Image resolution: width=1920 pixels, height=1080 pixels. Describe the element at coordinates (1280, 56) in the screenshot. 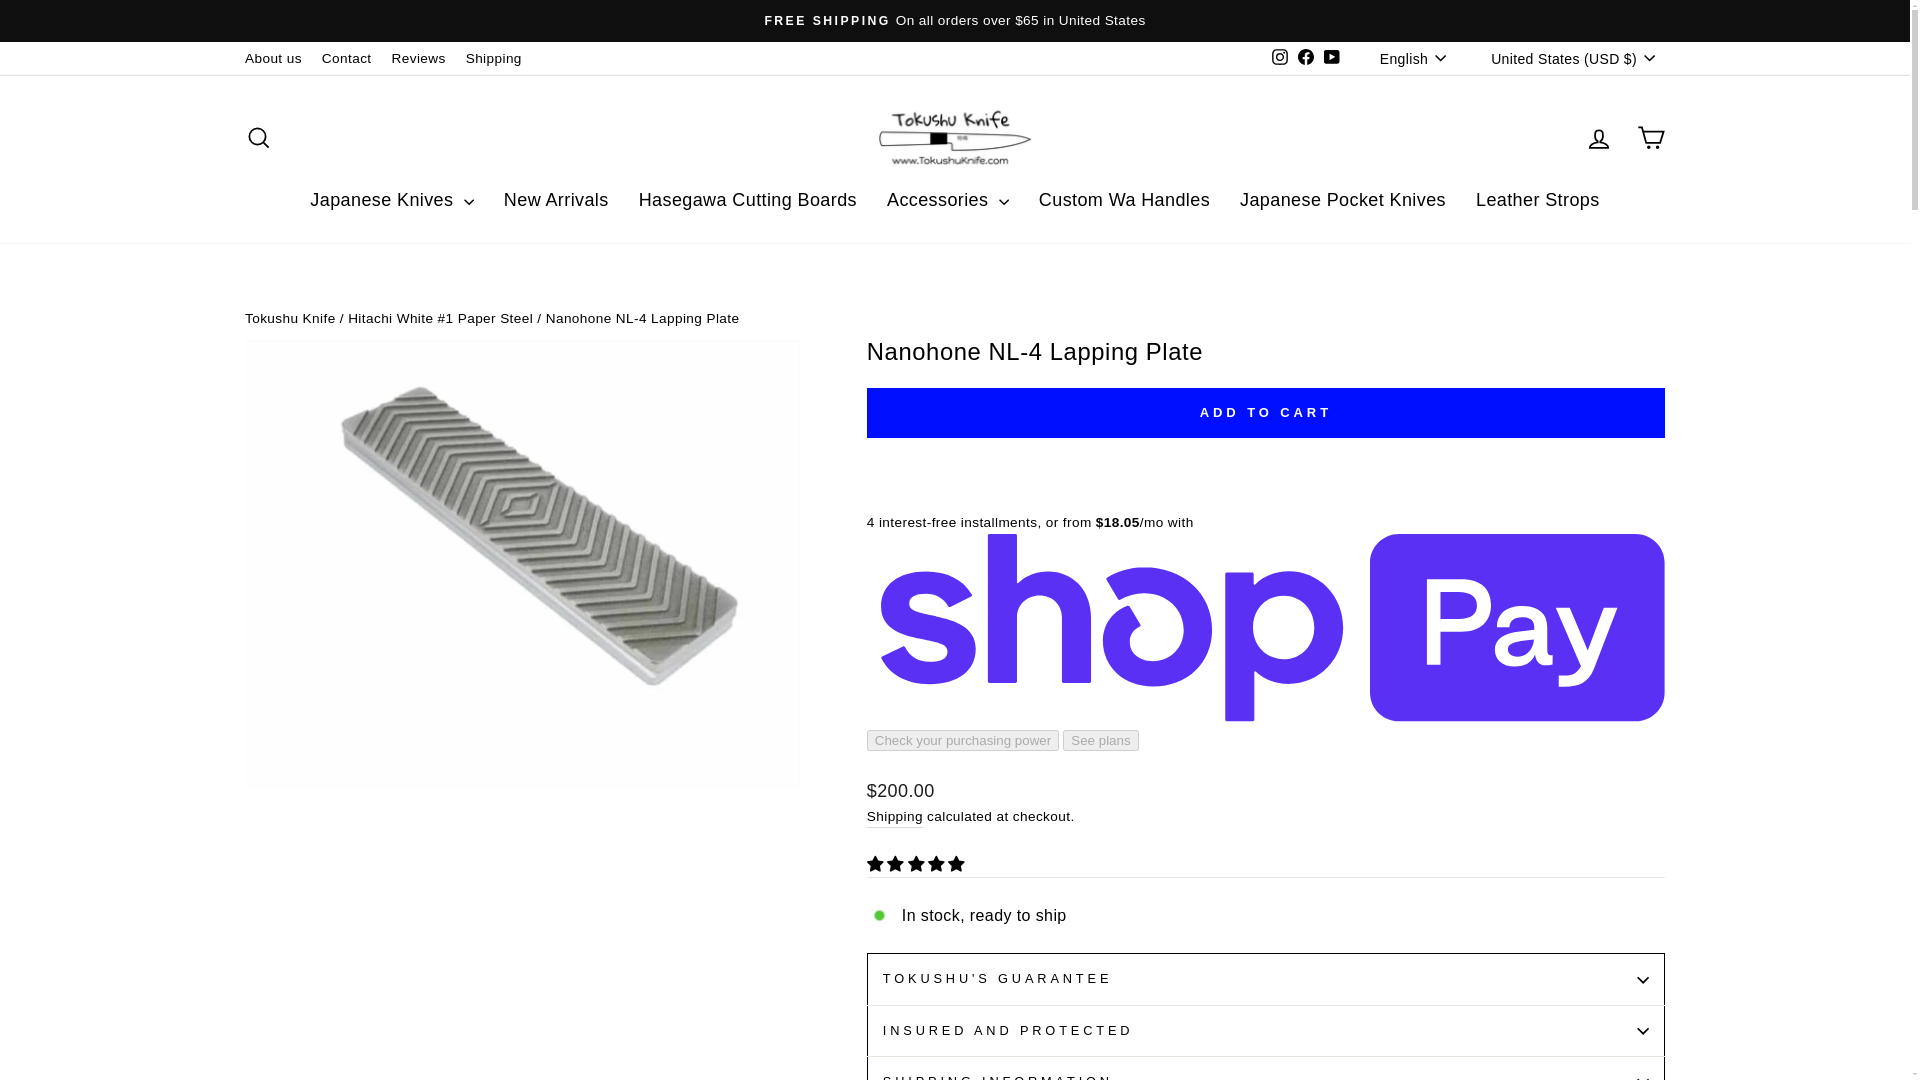

I see `instagram` at that location.